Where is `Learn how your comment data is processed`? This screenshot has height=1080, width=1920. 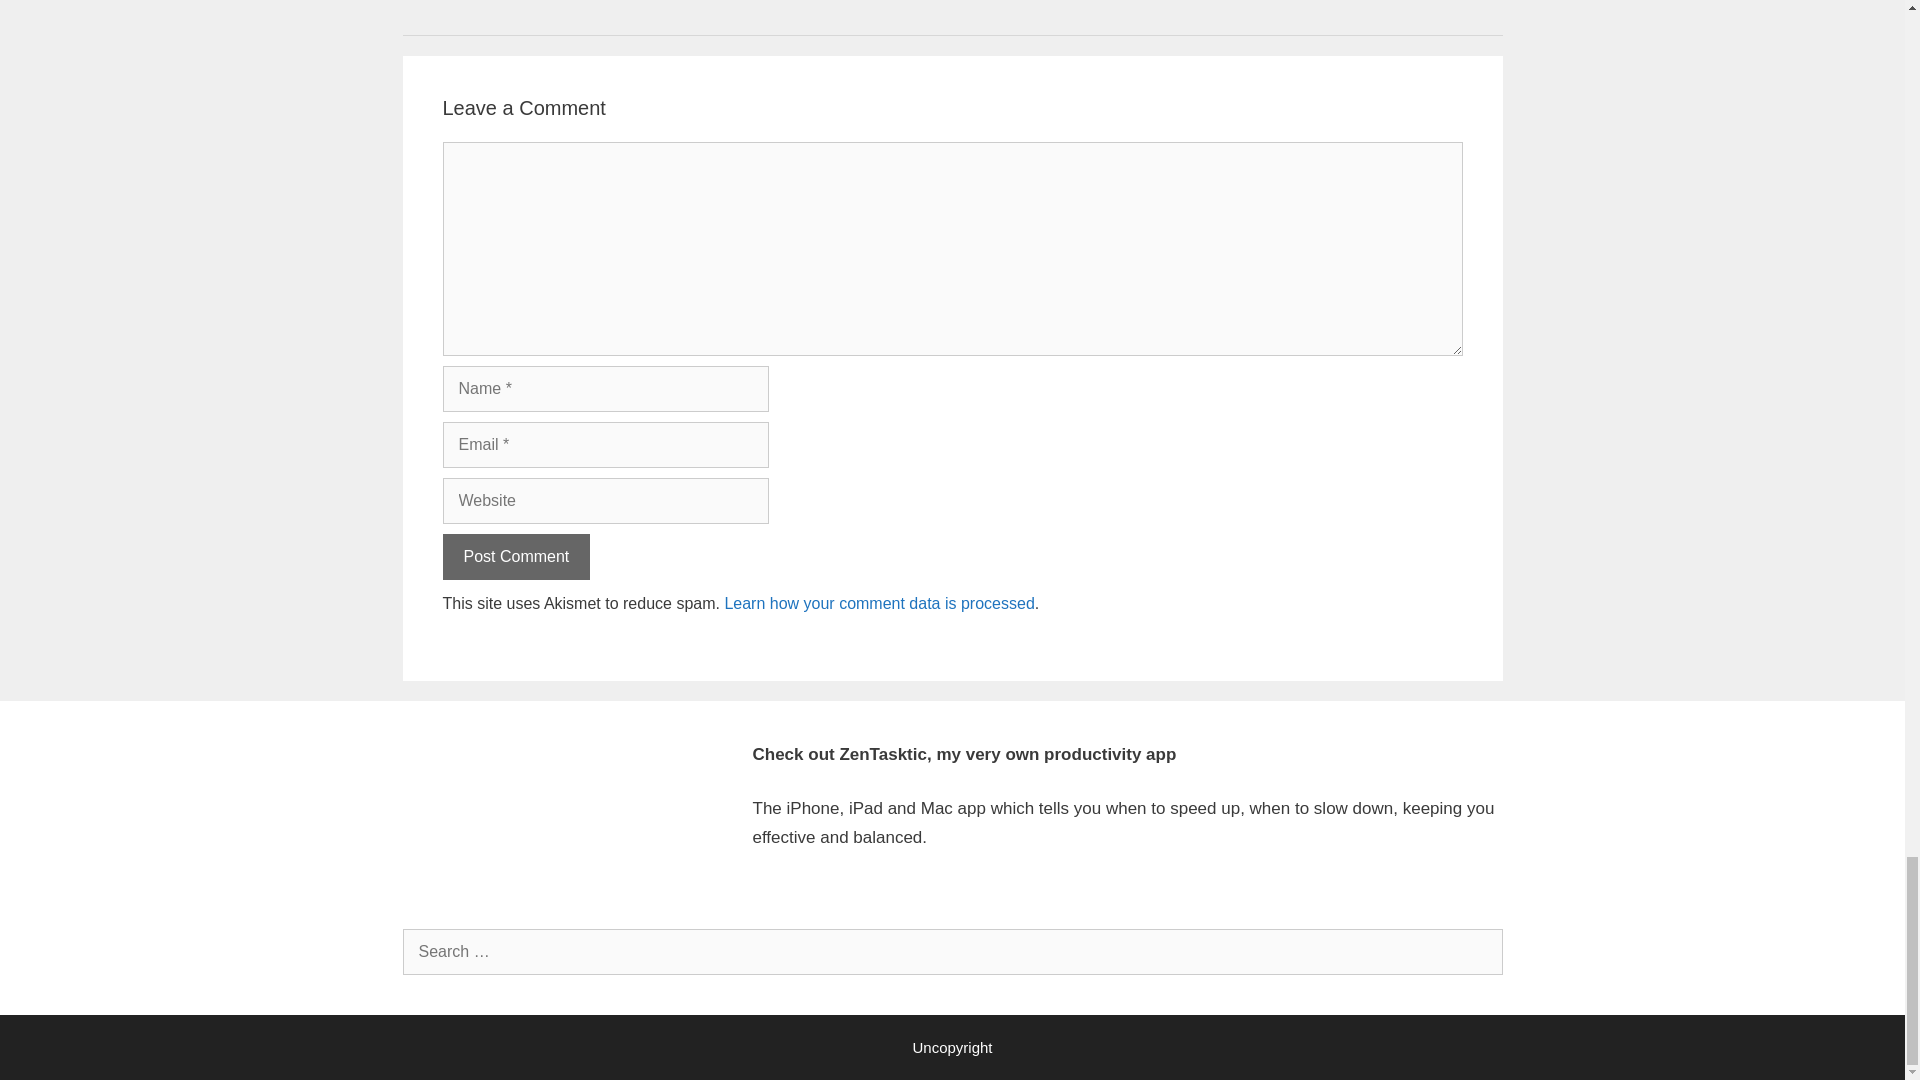 Learn how your comment data is processed is located at coordinates (878, 604).